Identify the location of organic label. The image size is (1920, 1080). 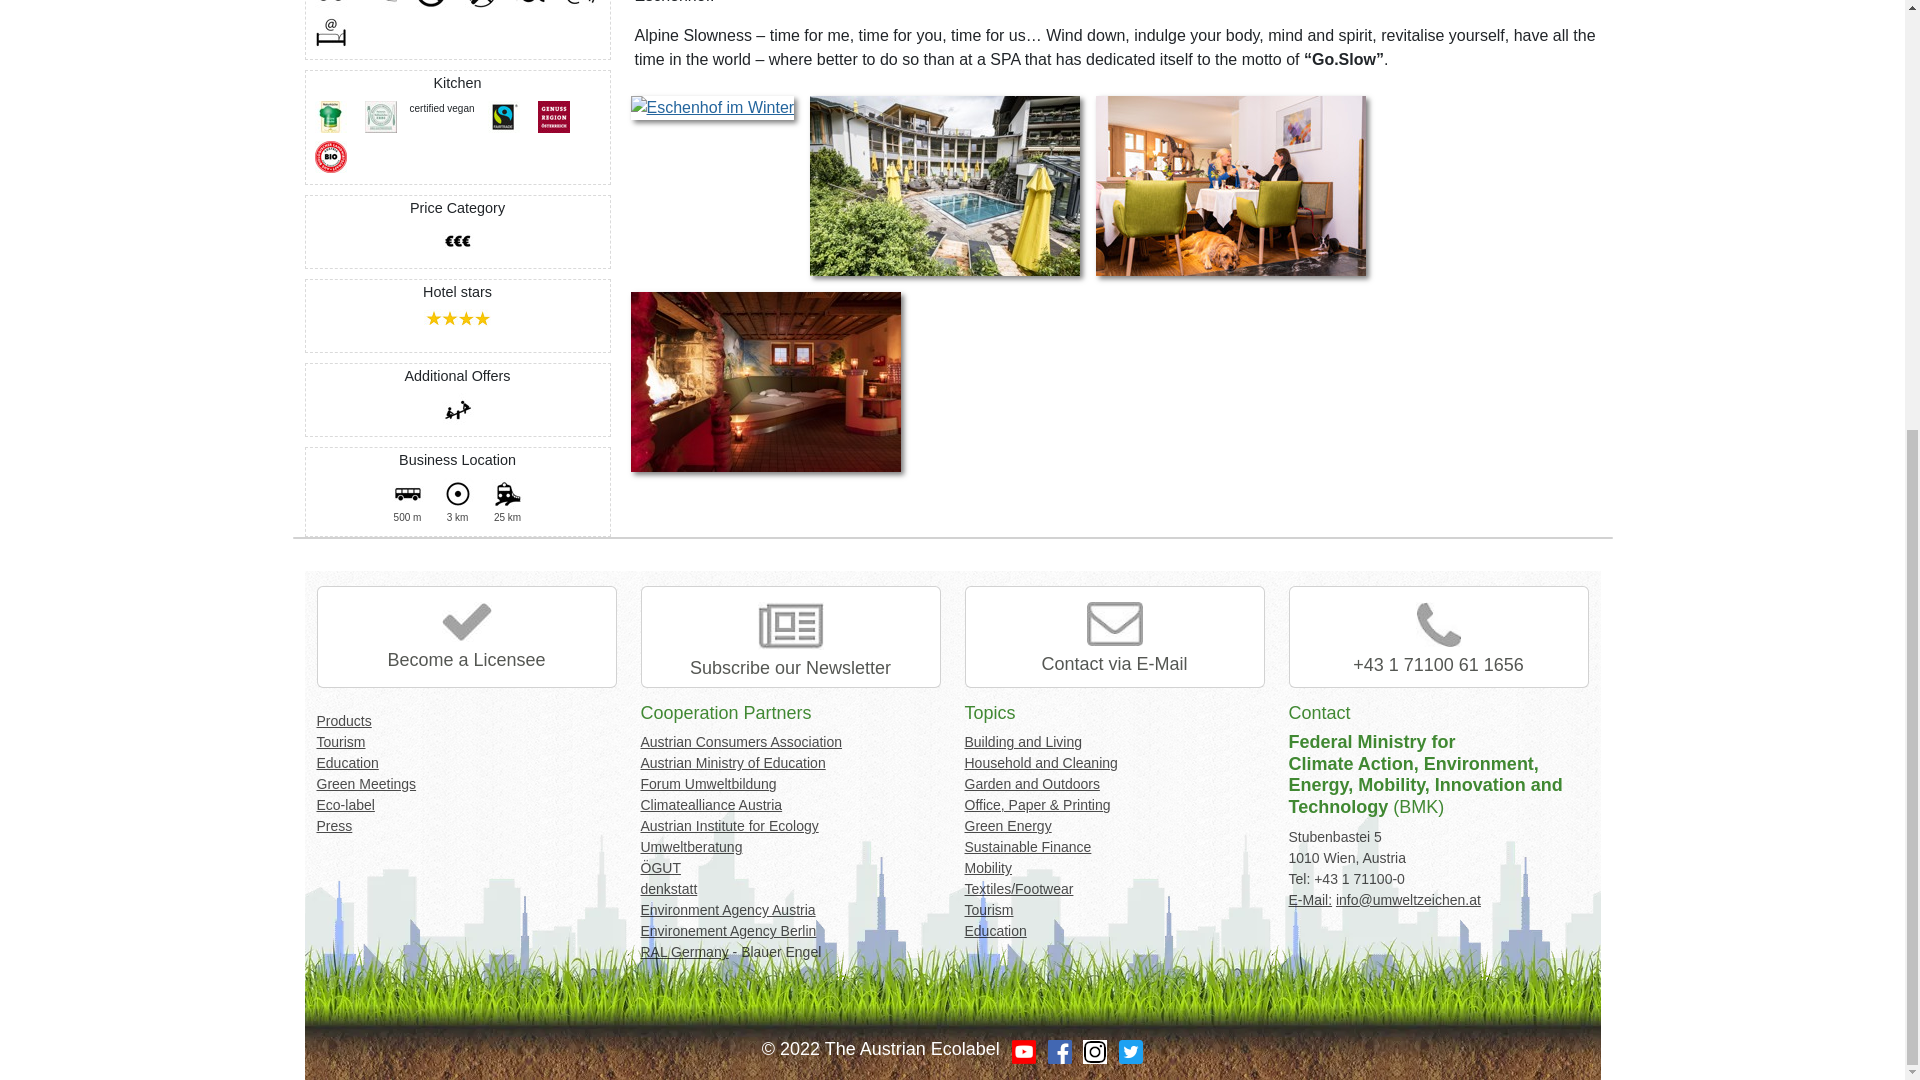
(330, 156).